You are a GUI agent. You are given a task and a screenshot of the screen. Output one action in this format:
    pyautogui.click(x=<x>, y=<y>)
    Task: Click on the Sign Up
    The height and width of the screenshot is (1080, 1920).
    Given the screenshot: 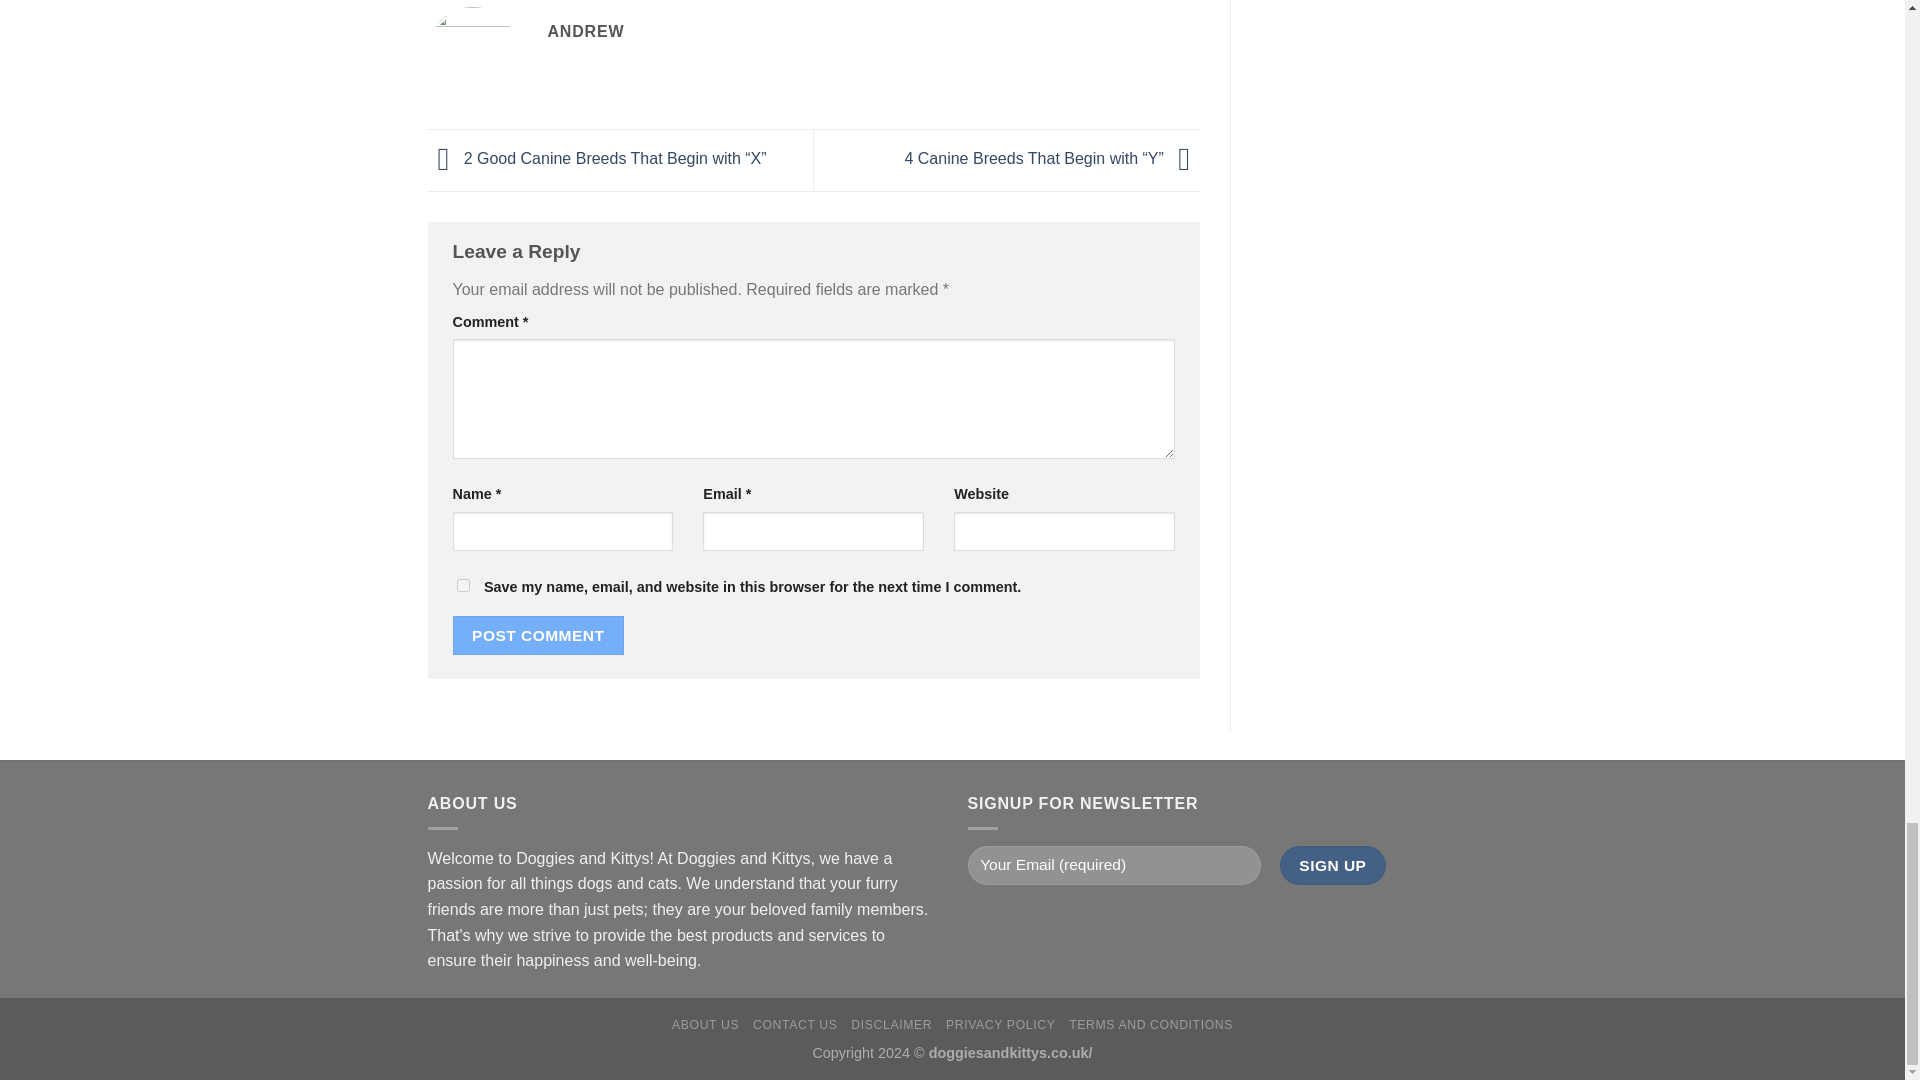 What is the action you would take?
    pyautogui.click(x=1333, y=864)
    